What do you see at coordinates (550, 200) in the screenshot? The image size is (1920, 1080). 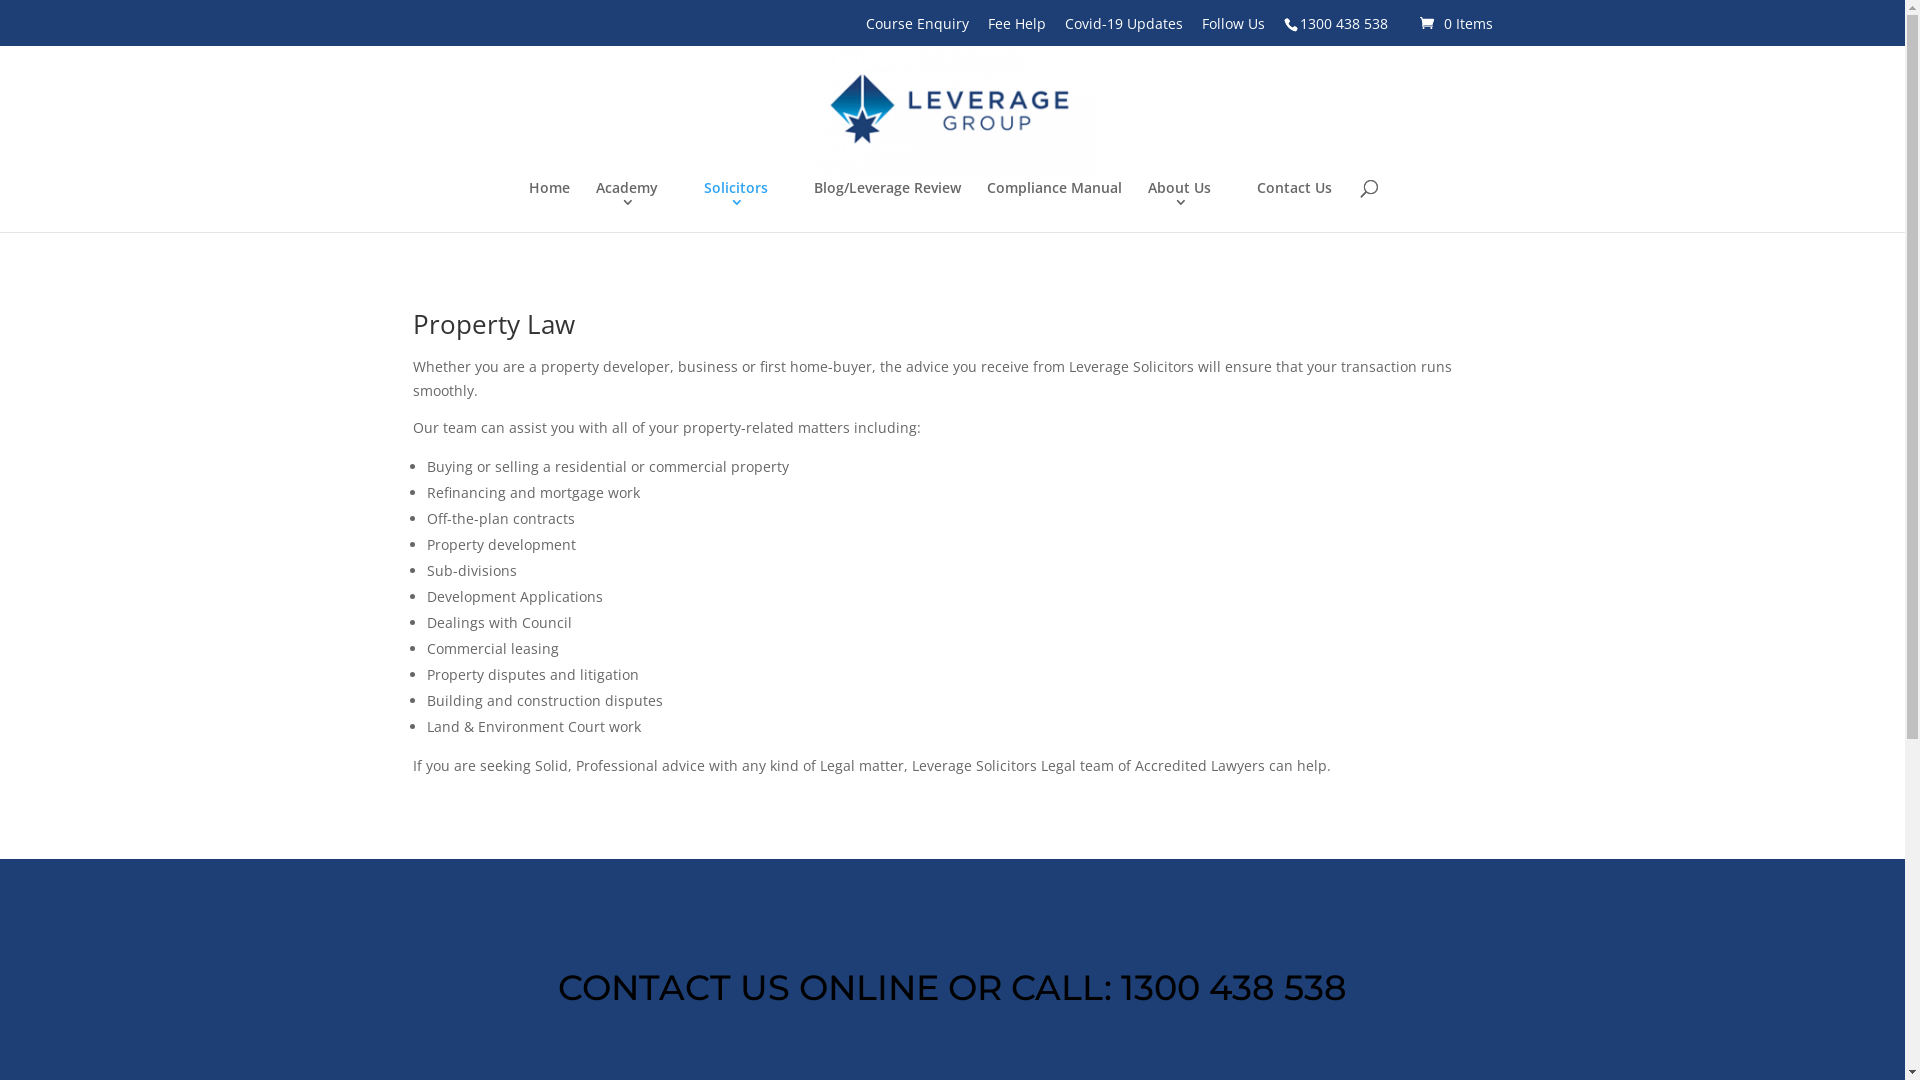 I see `Home` at bounding box center [550, 200].